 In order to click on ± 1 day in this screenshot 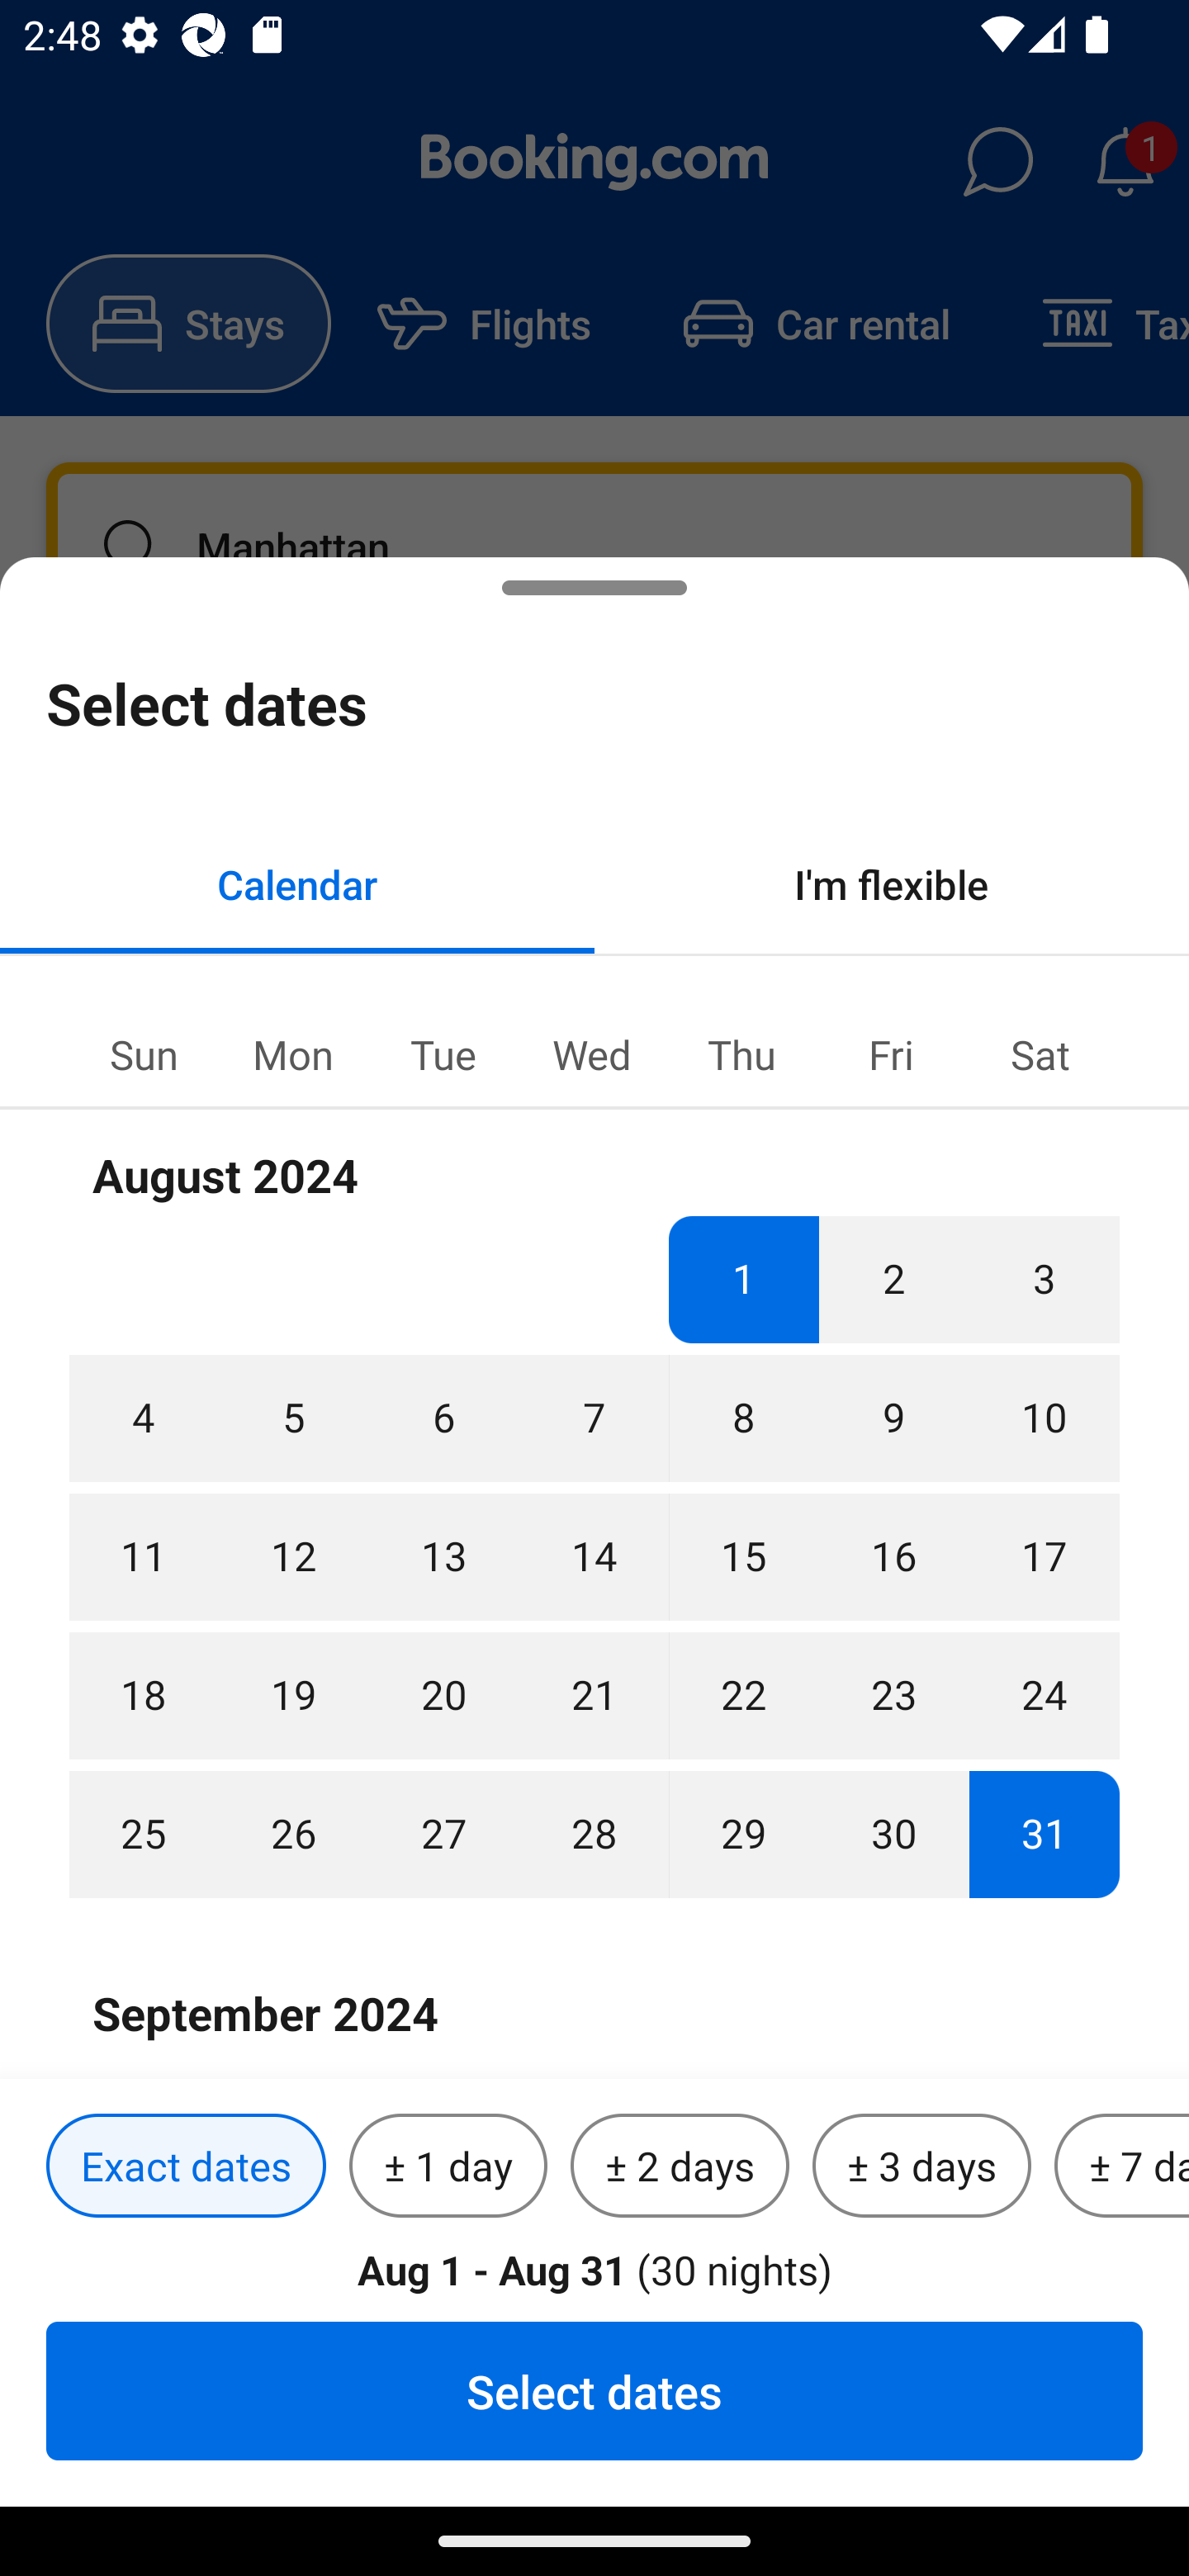, I will do `click(448, 2166)`.